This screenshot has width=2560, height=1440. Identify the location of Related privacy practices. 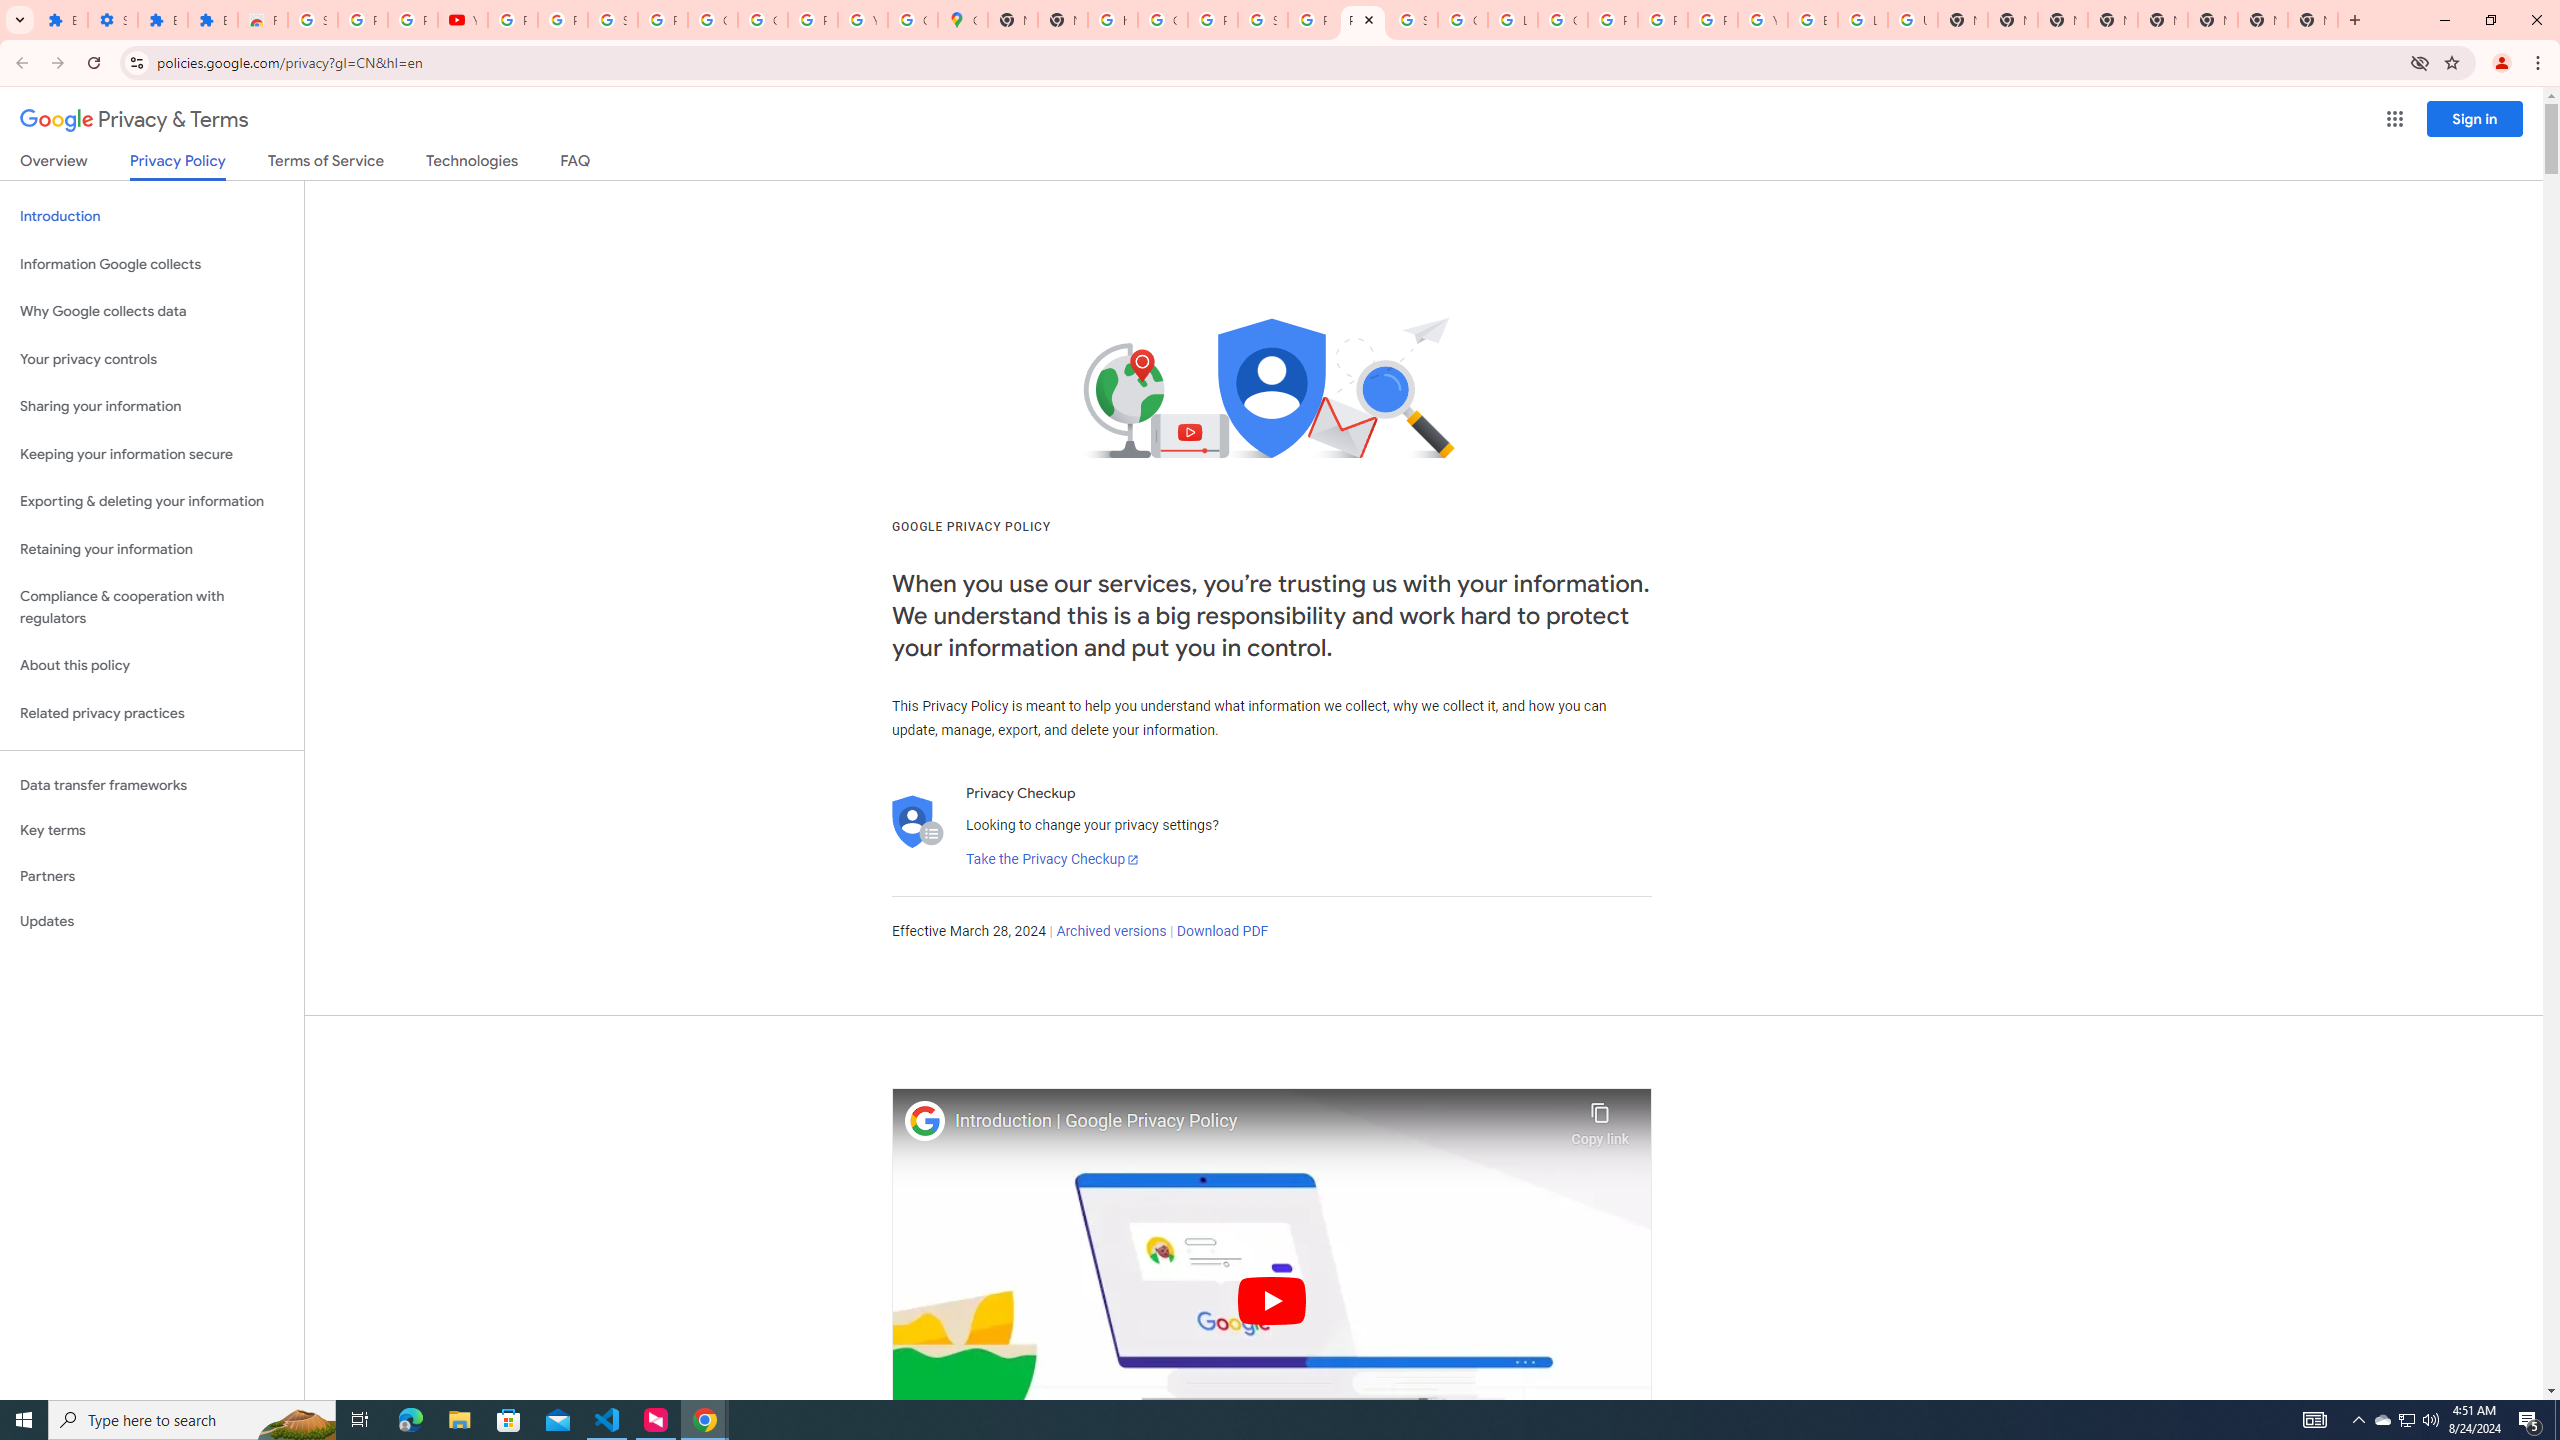
(152, 713).